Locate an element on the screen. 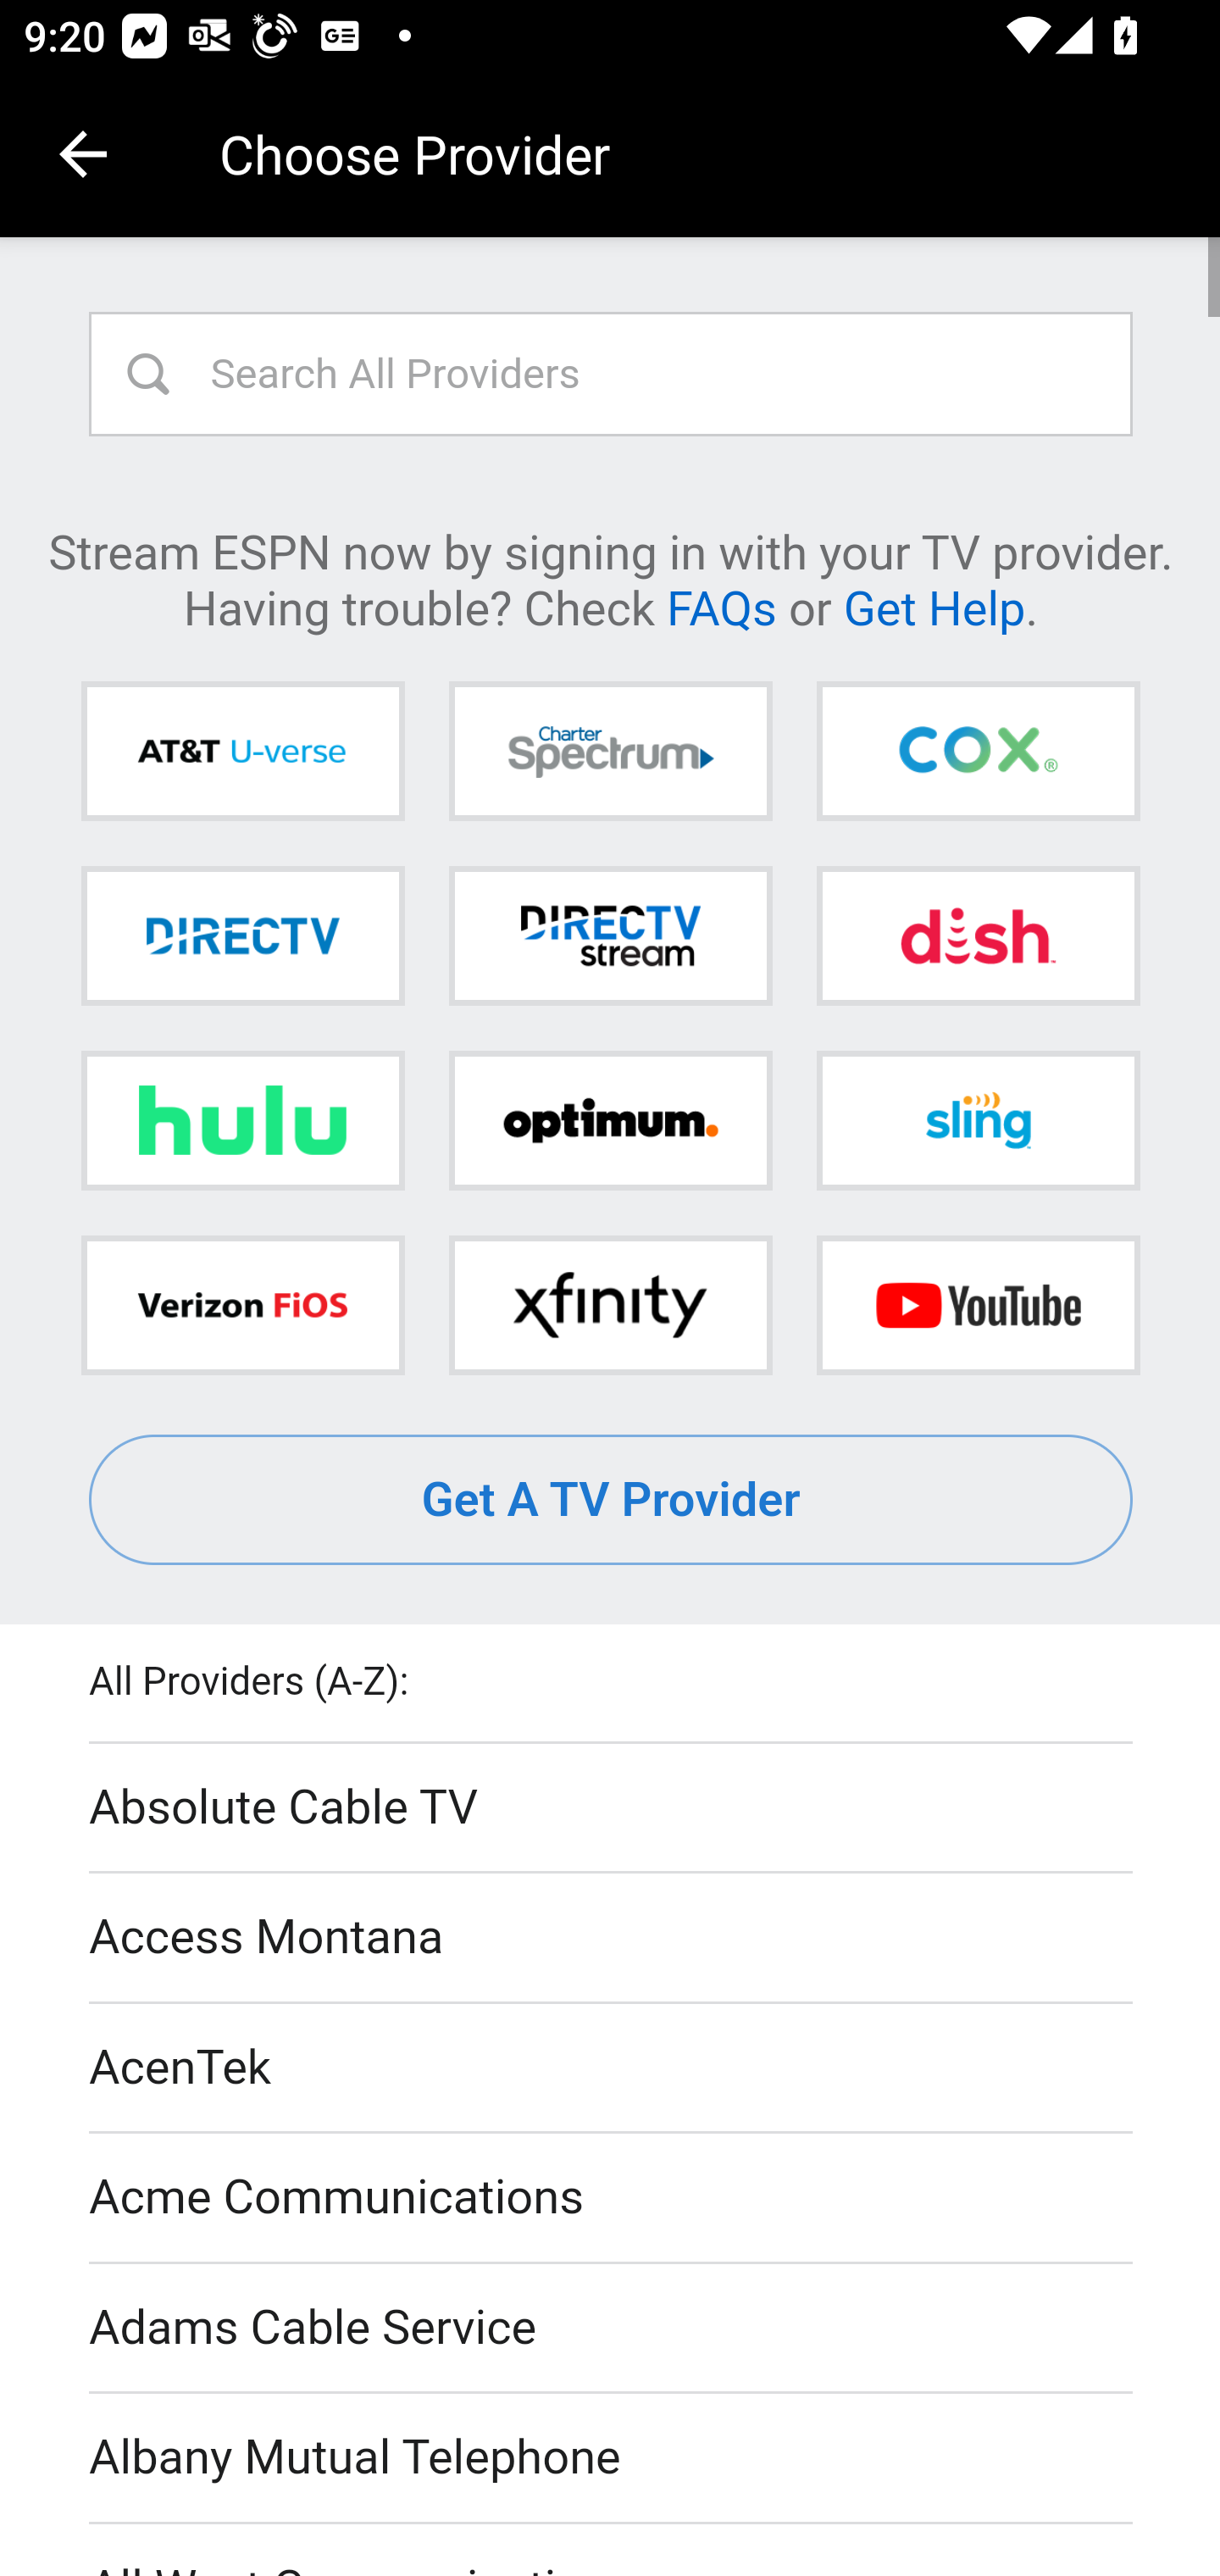 This screenshot has height=2576, width=1220. Optimum is located at coordinates (610, 1120).